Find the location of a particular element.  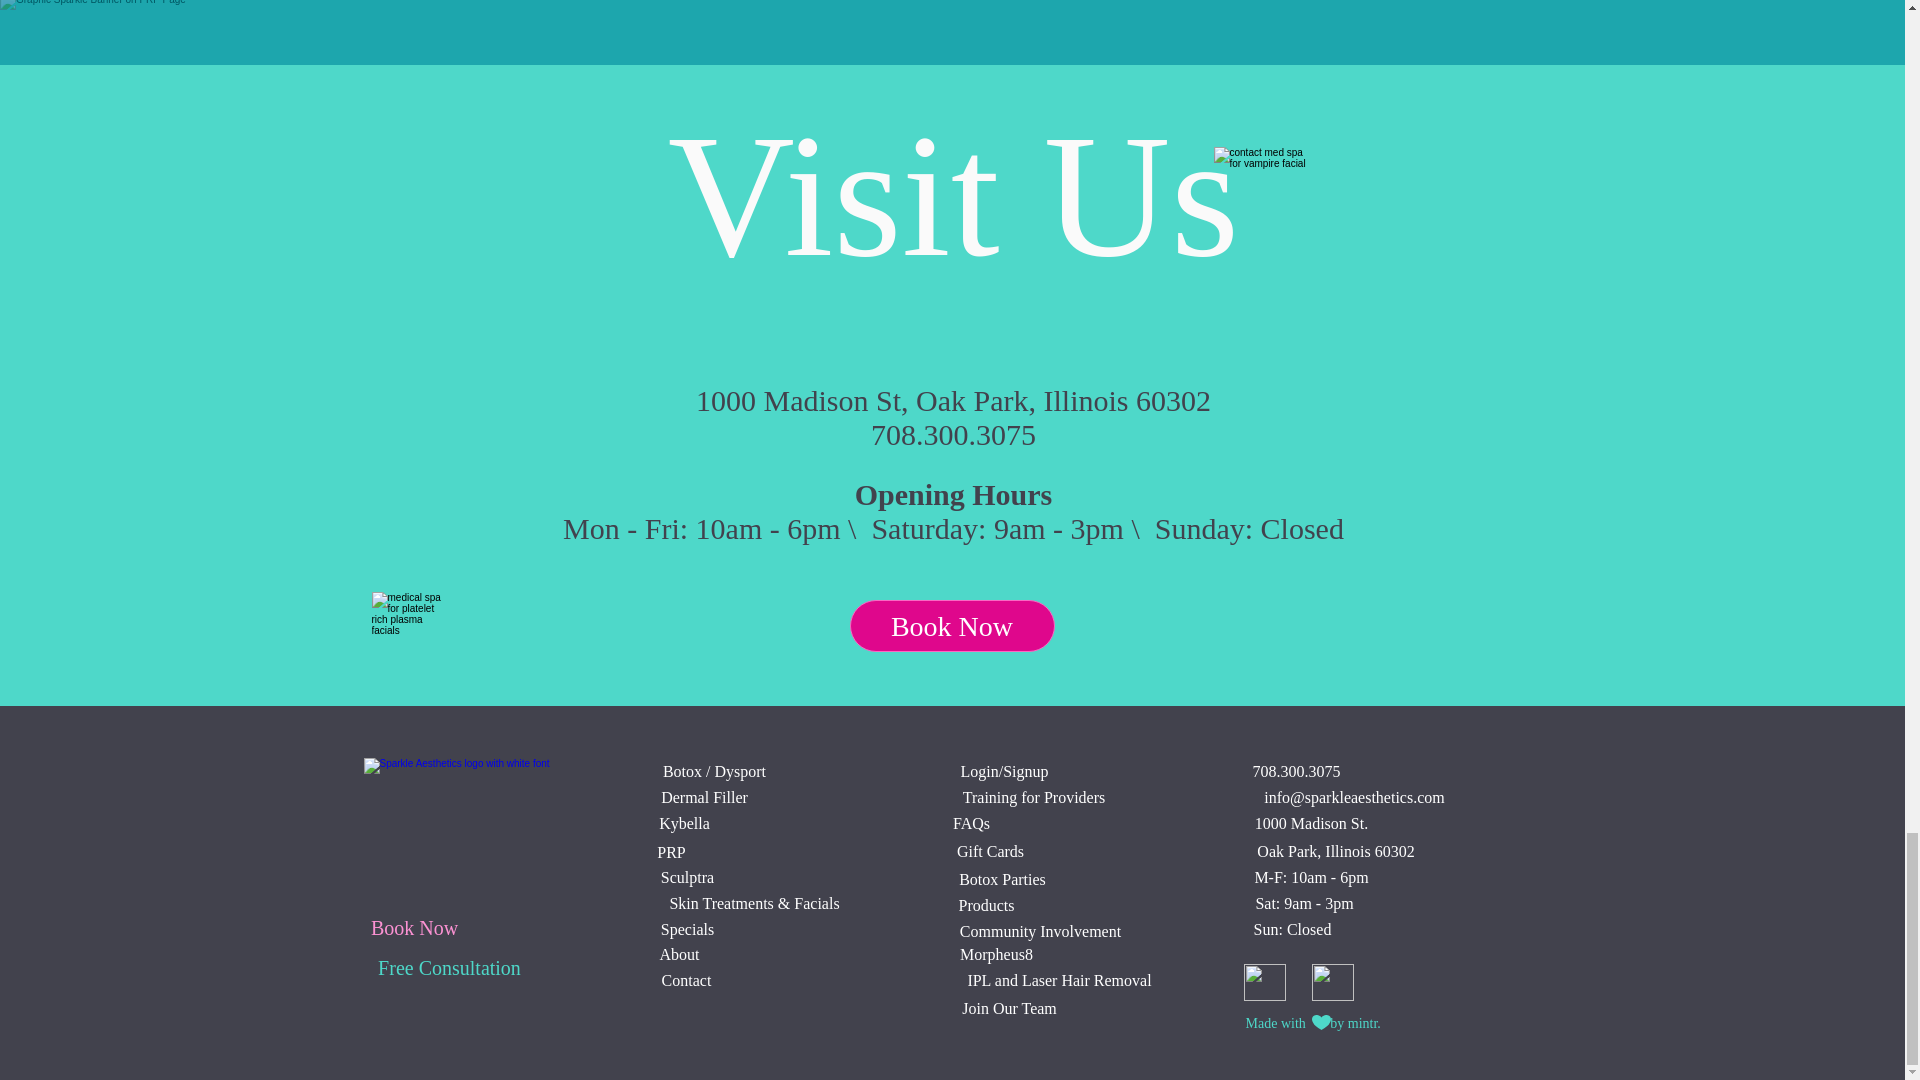

Book Now is located at coordinates (952, 626).